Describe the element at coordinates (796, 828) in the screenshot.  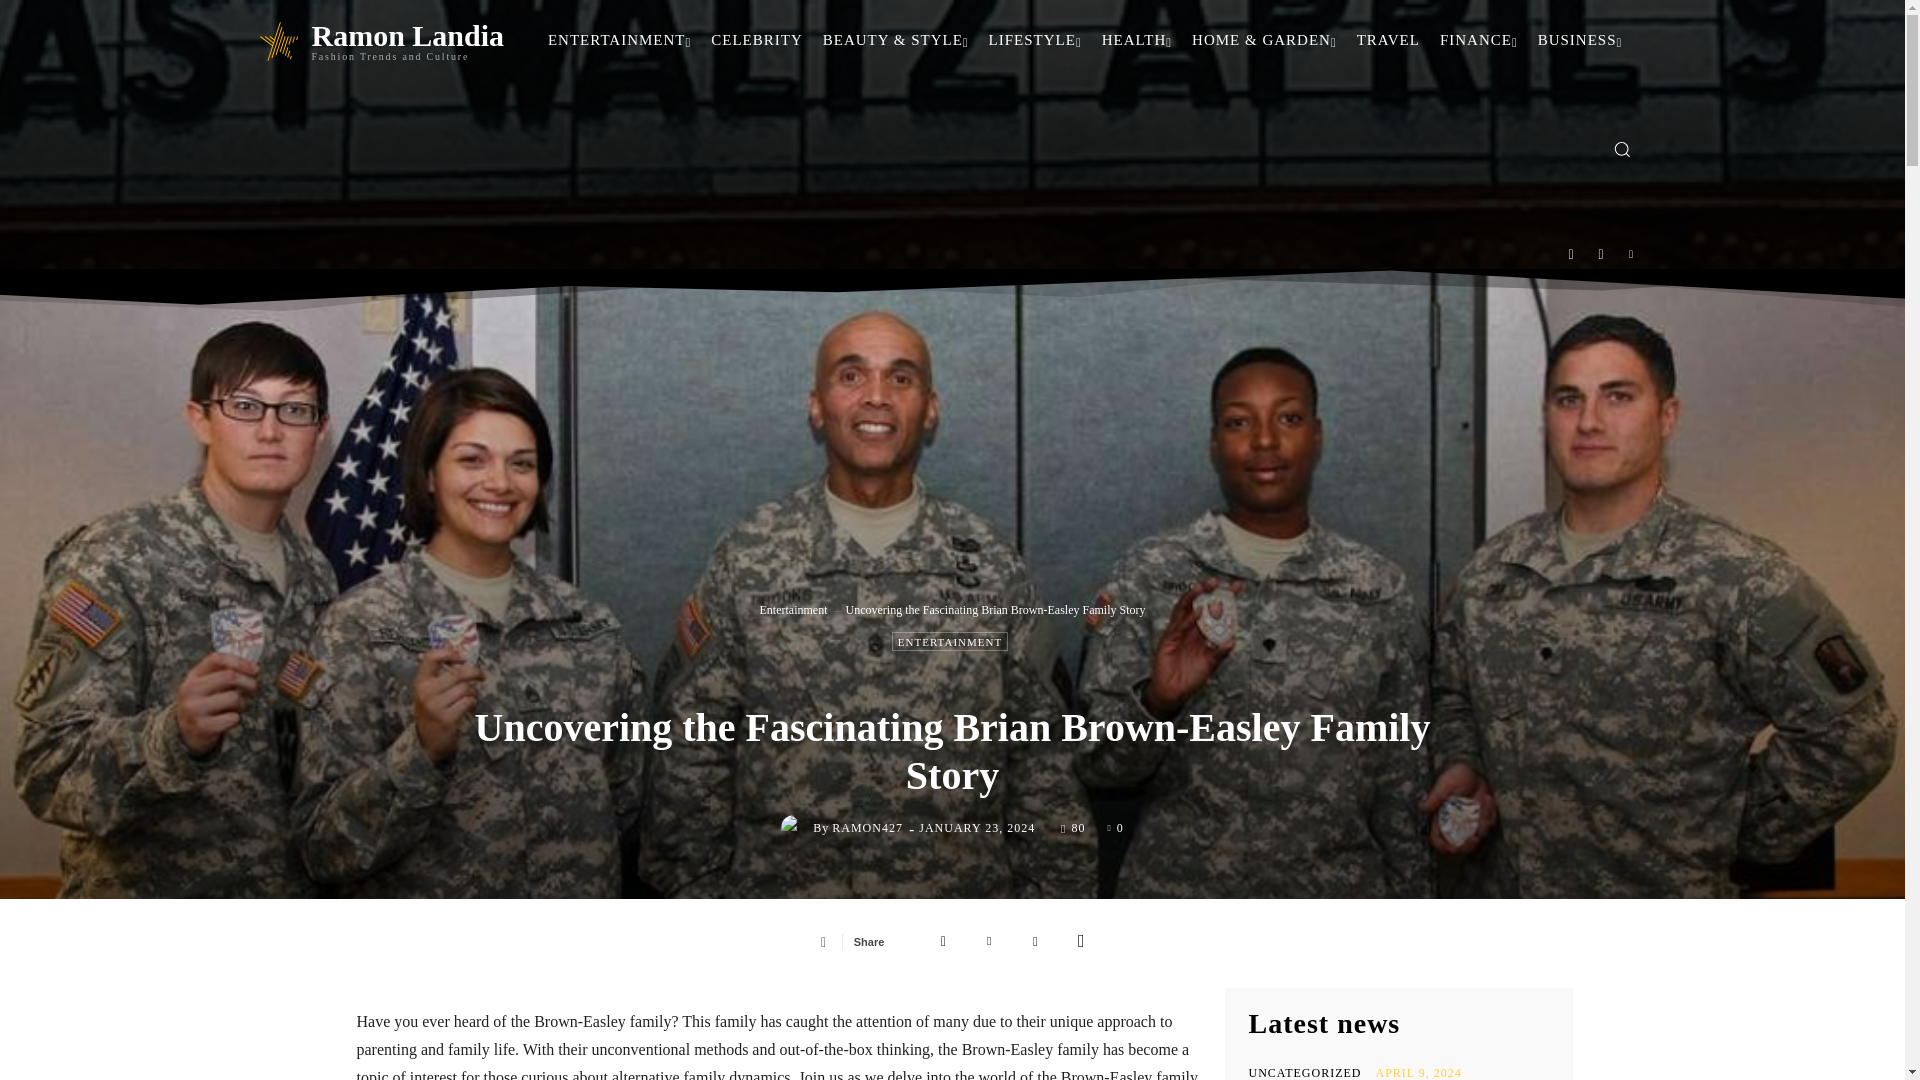
I see `ramon427` at that location.